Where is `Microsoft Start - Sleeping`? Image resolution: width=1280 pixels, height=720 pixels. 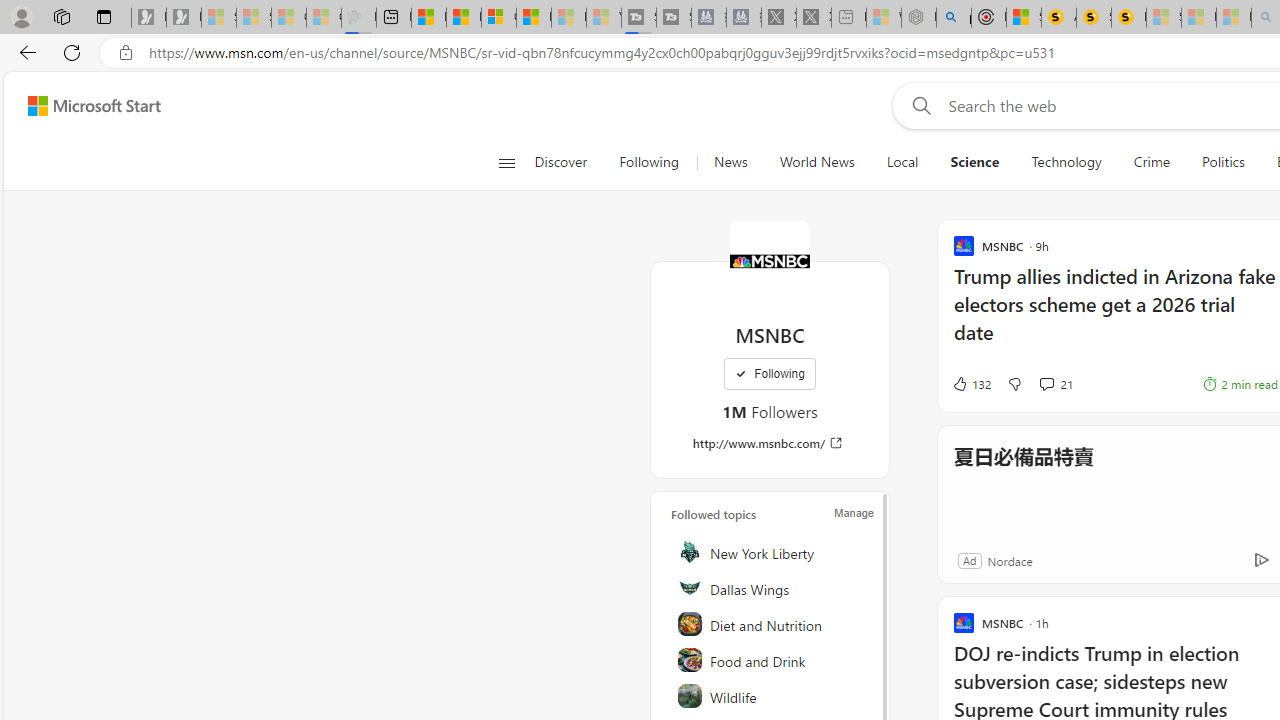
Microsoft Start - Sleeping is located at coordinates (568, 18).